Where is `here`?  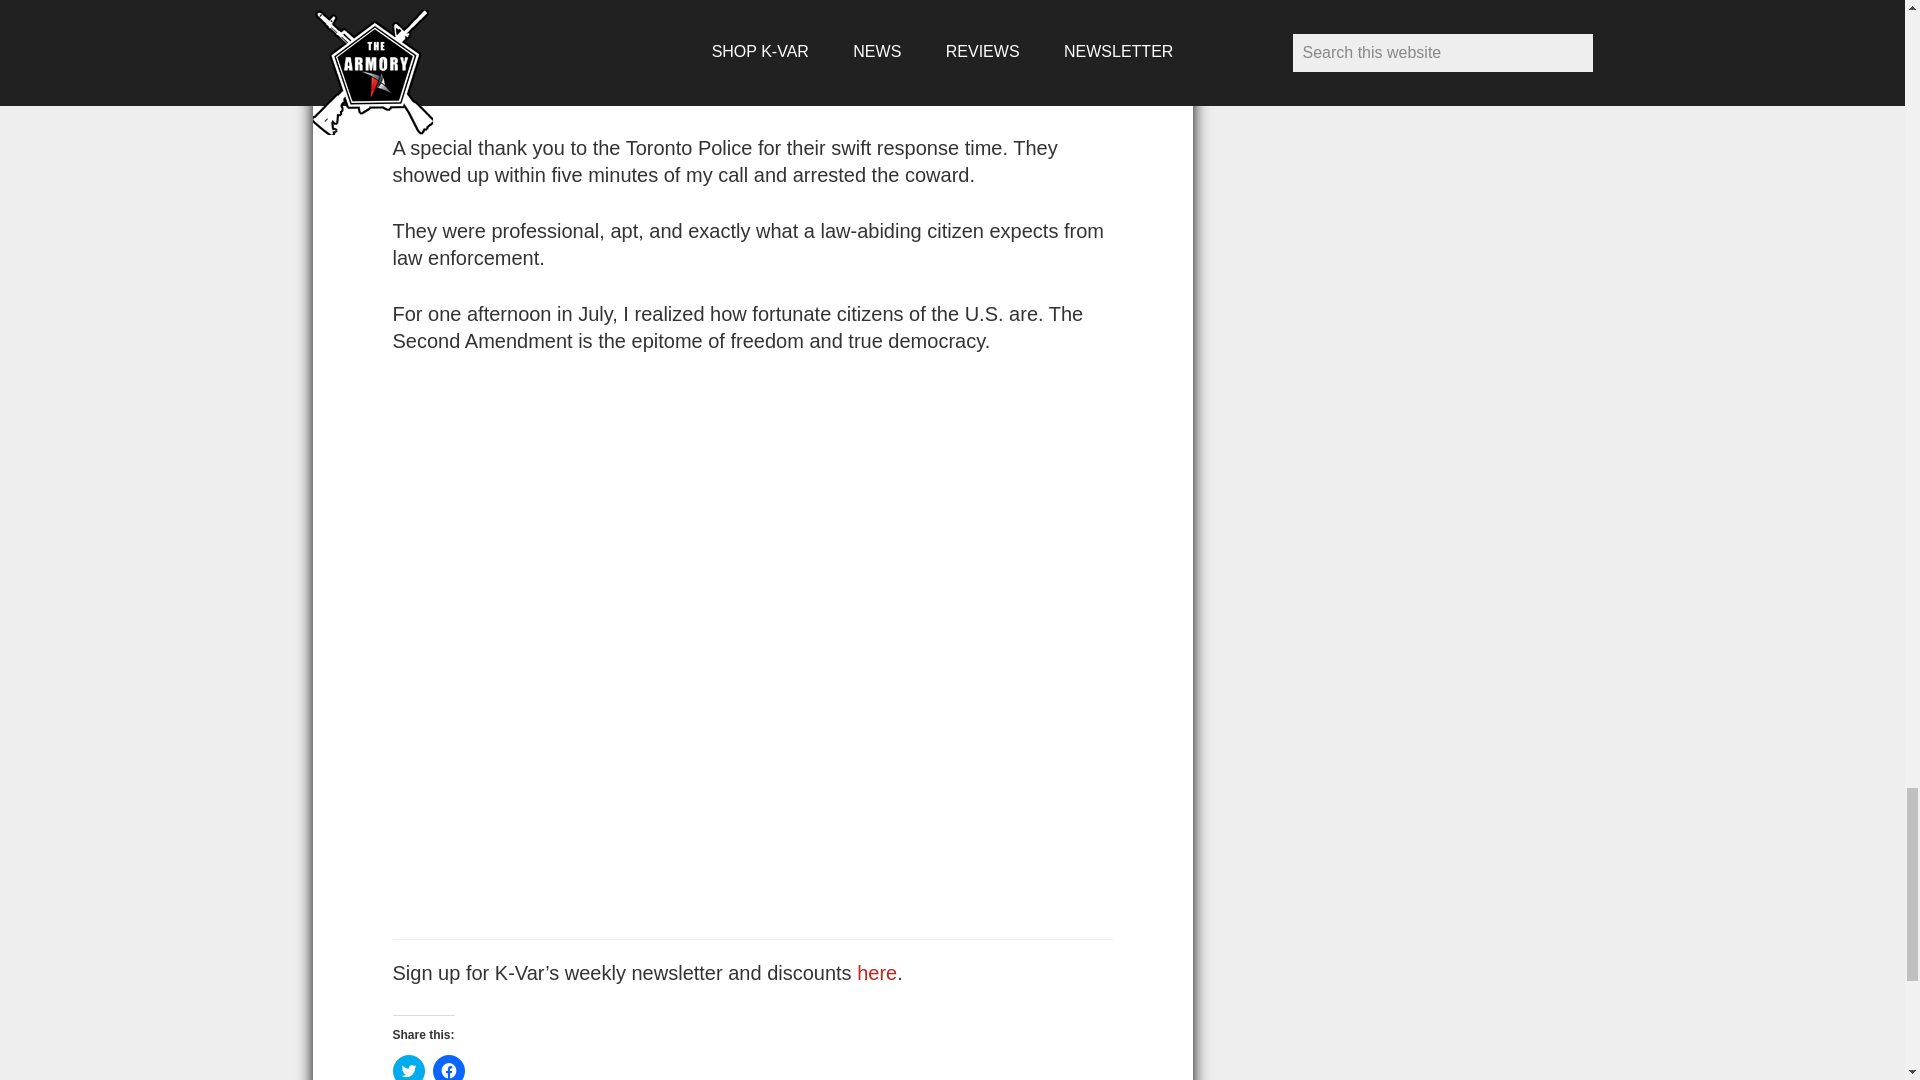
here is located at coordinates (876, 972).